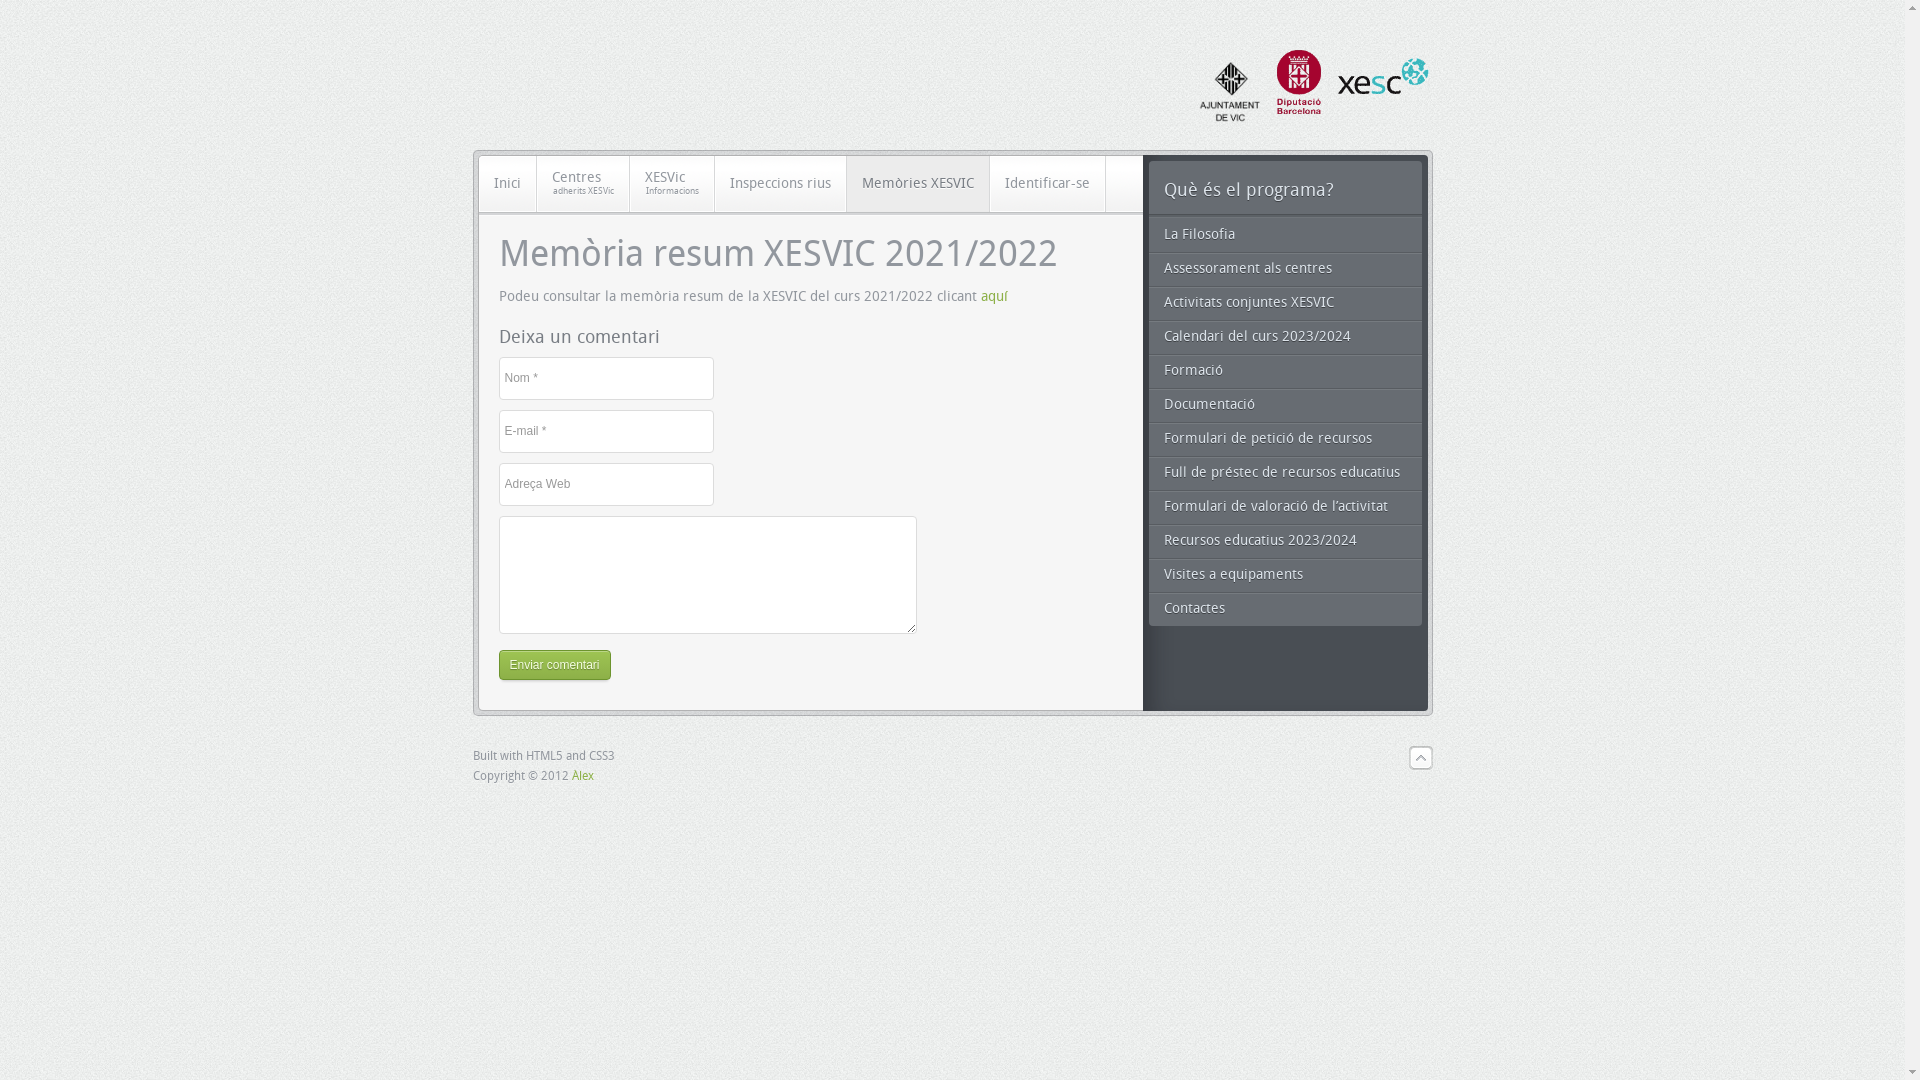 Image resolution: width=1920 pixels, height=1080 pixels. Describe the element at coordinates (507, 184) in the screenshot. I see `Inici` at that location.